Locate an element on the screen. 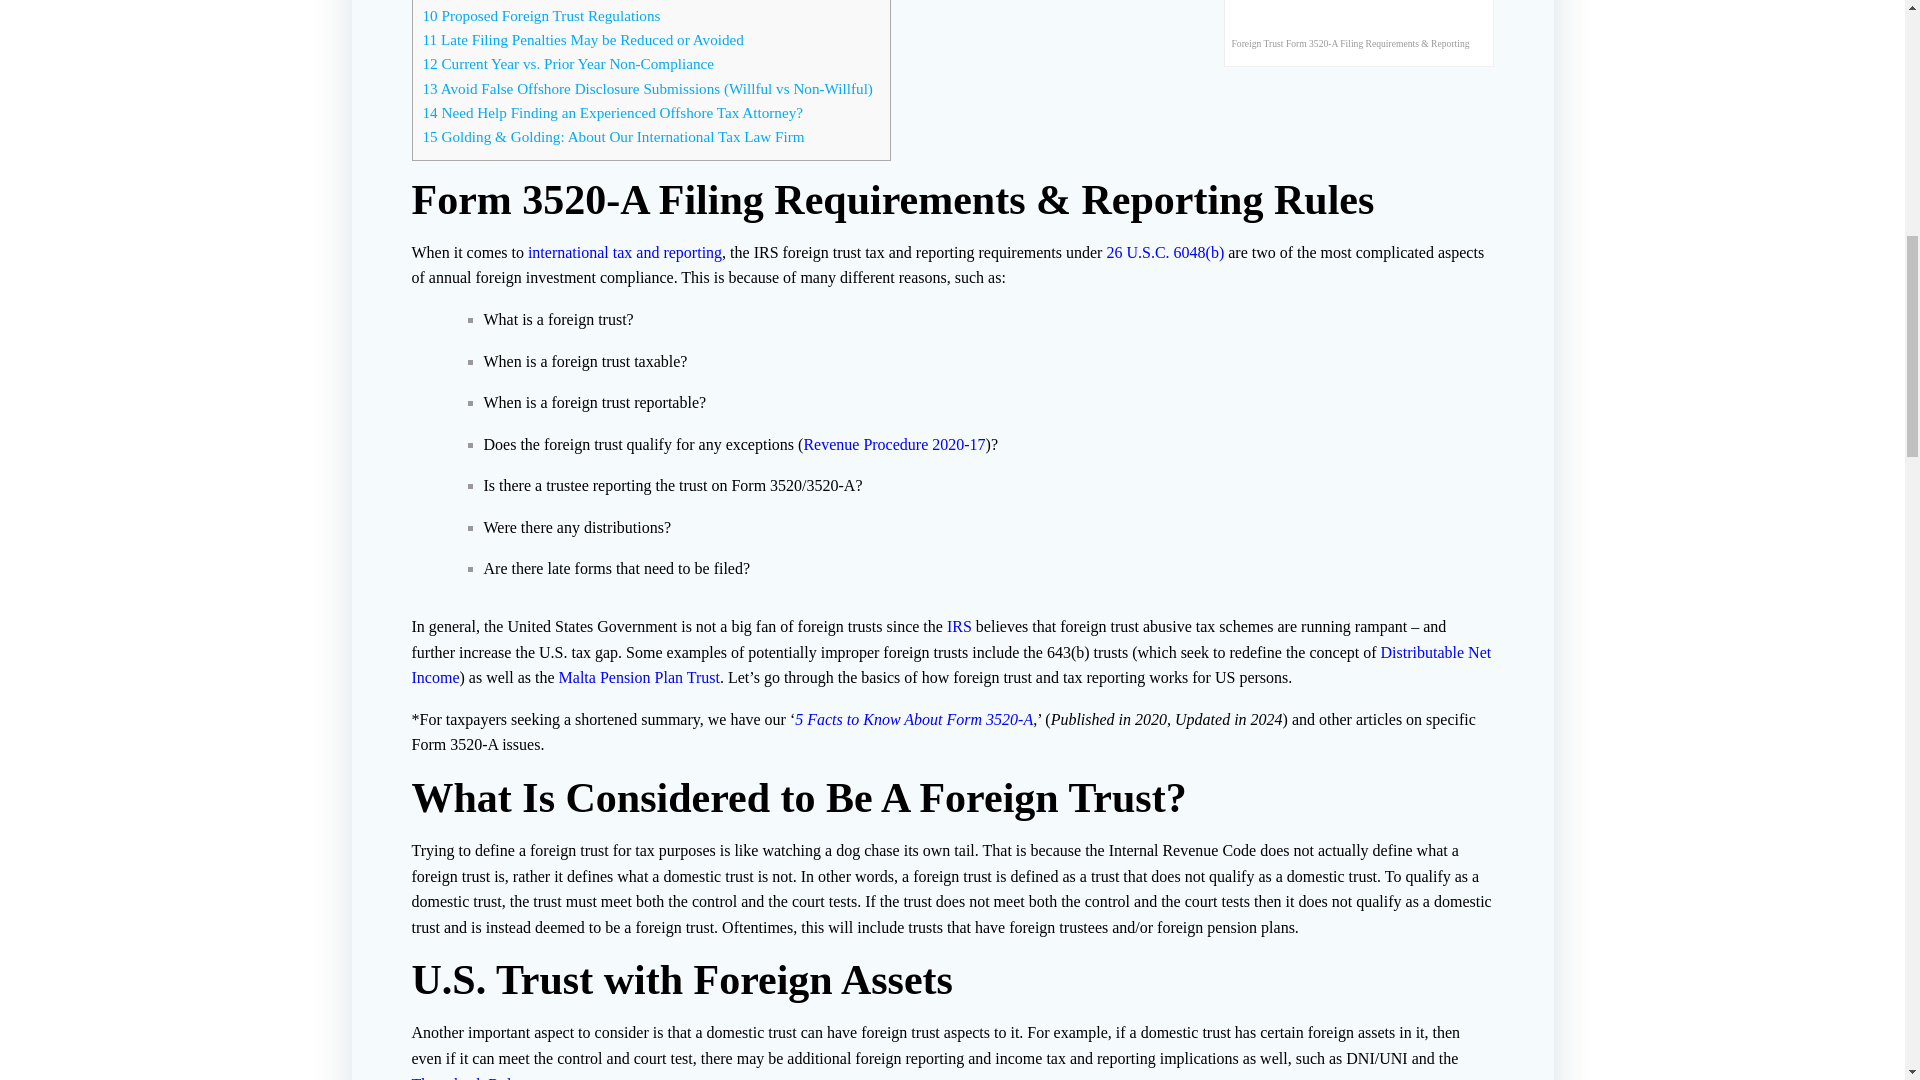 This screenshot has height=1080, width=1920. 12 Current Year vs. Prior Year Non-Compliance is located at coordinates (567, 64).